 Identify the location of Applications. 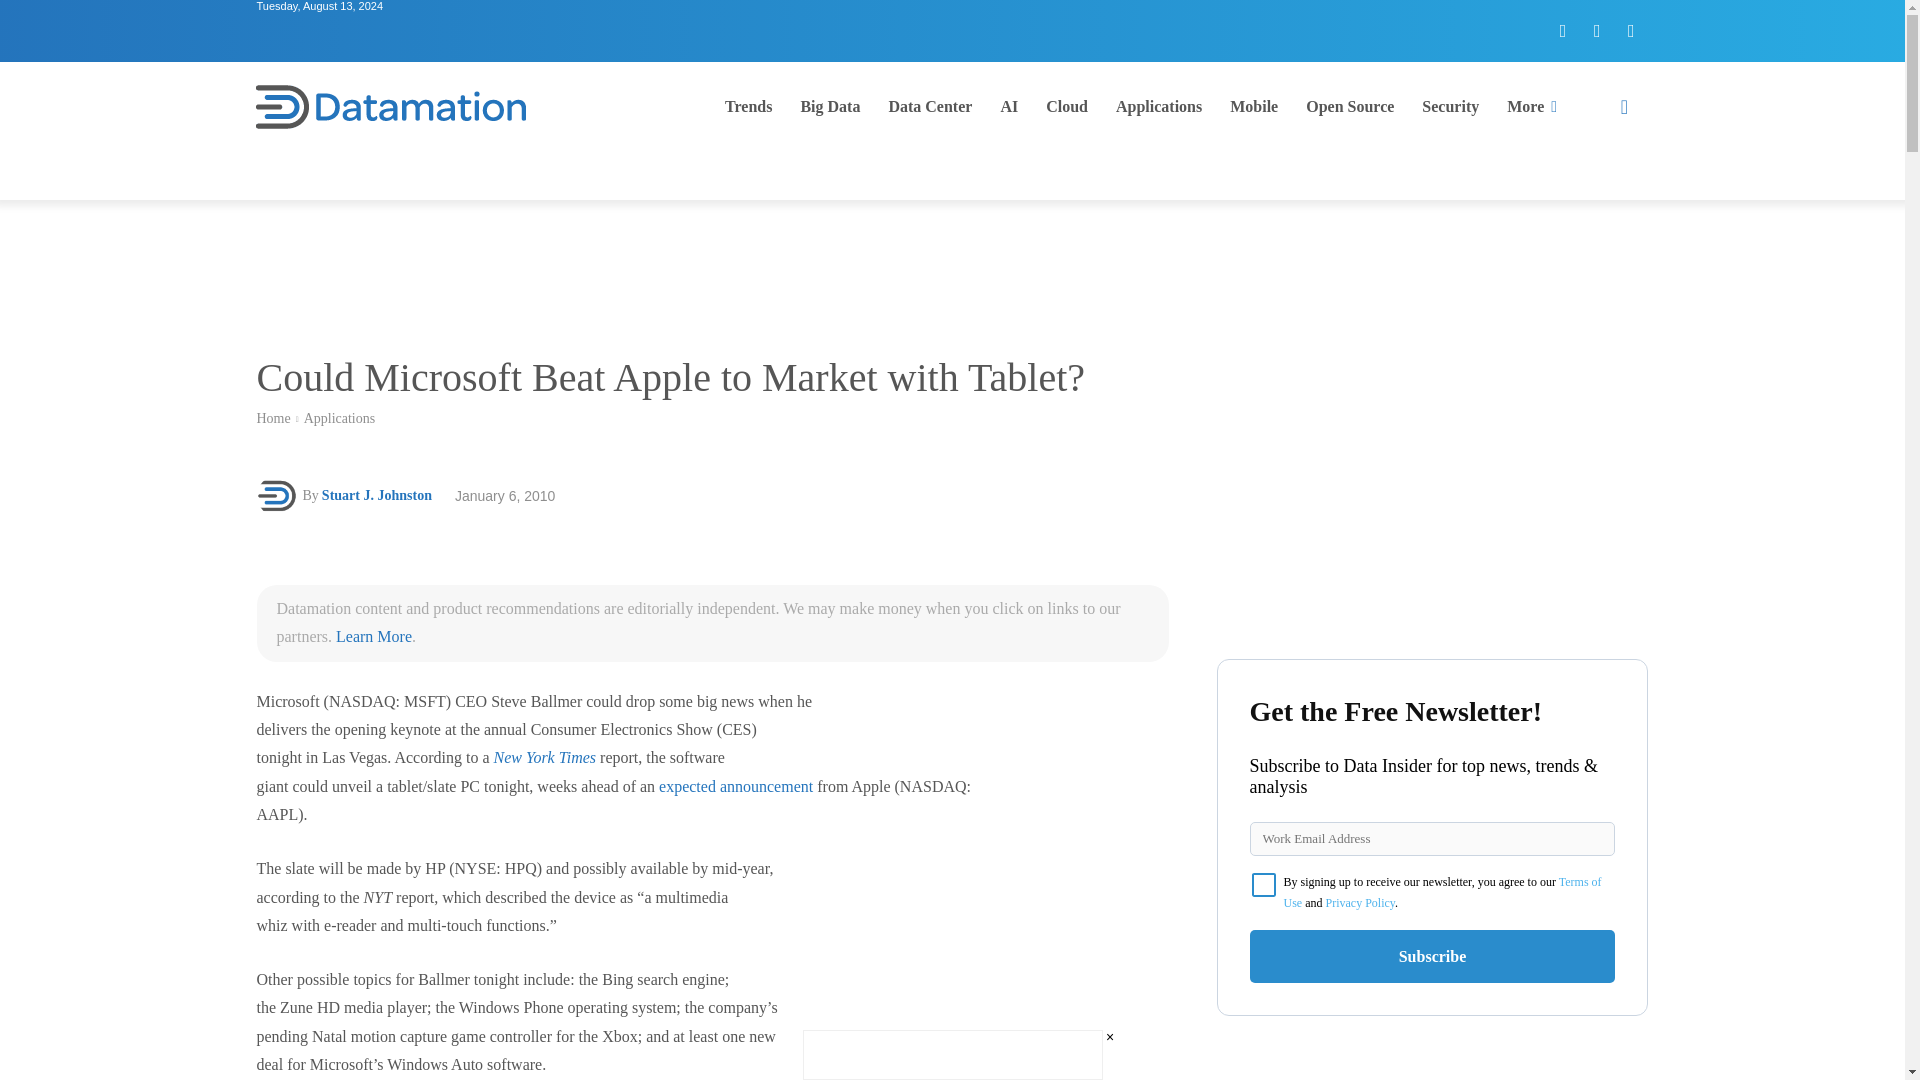
(340, 418).